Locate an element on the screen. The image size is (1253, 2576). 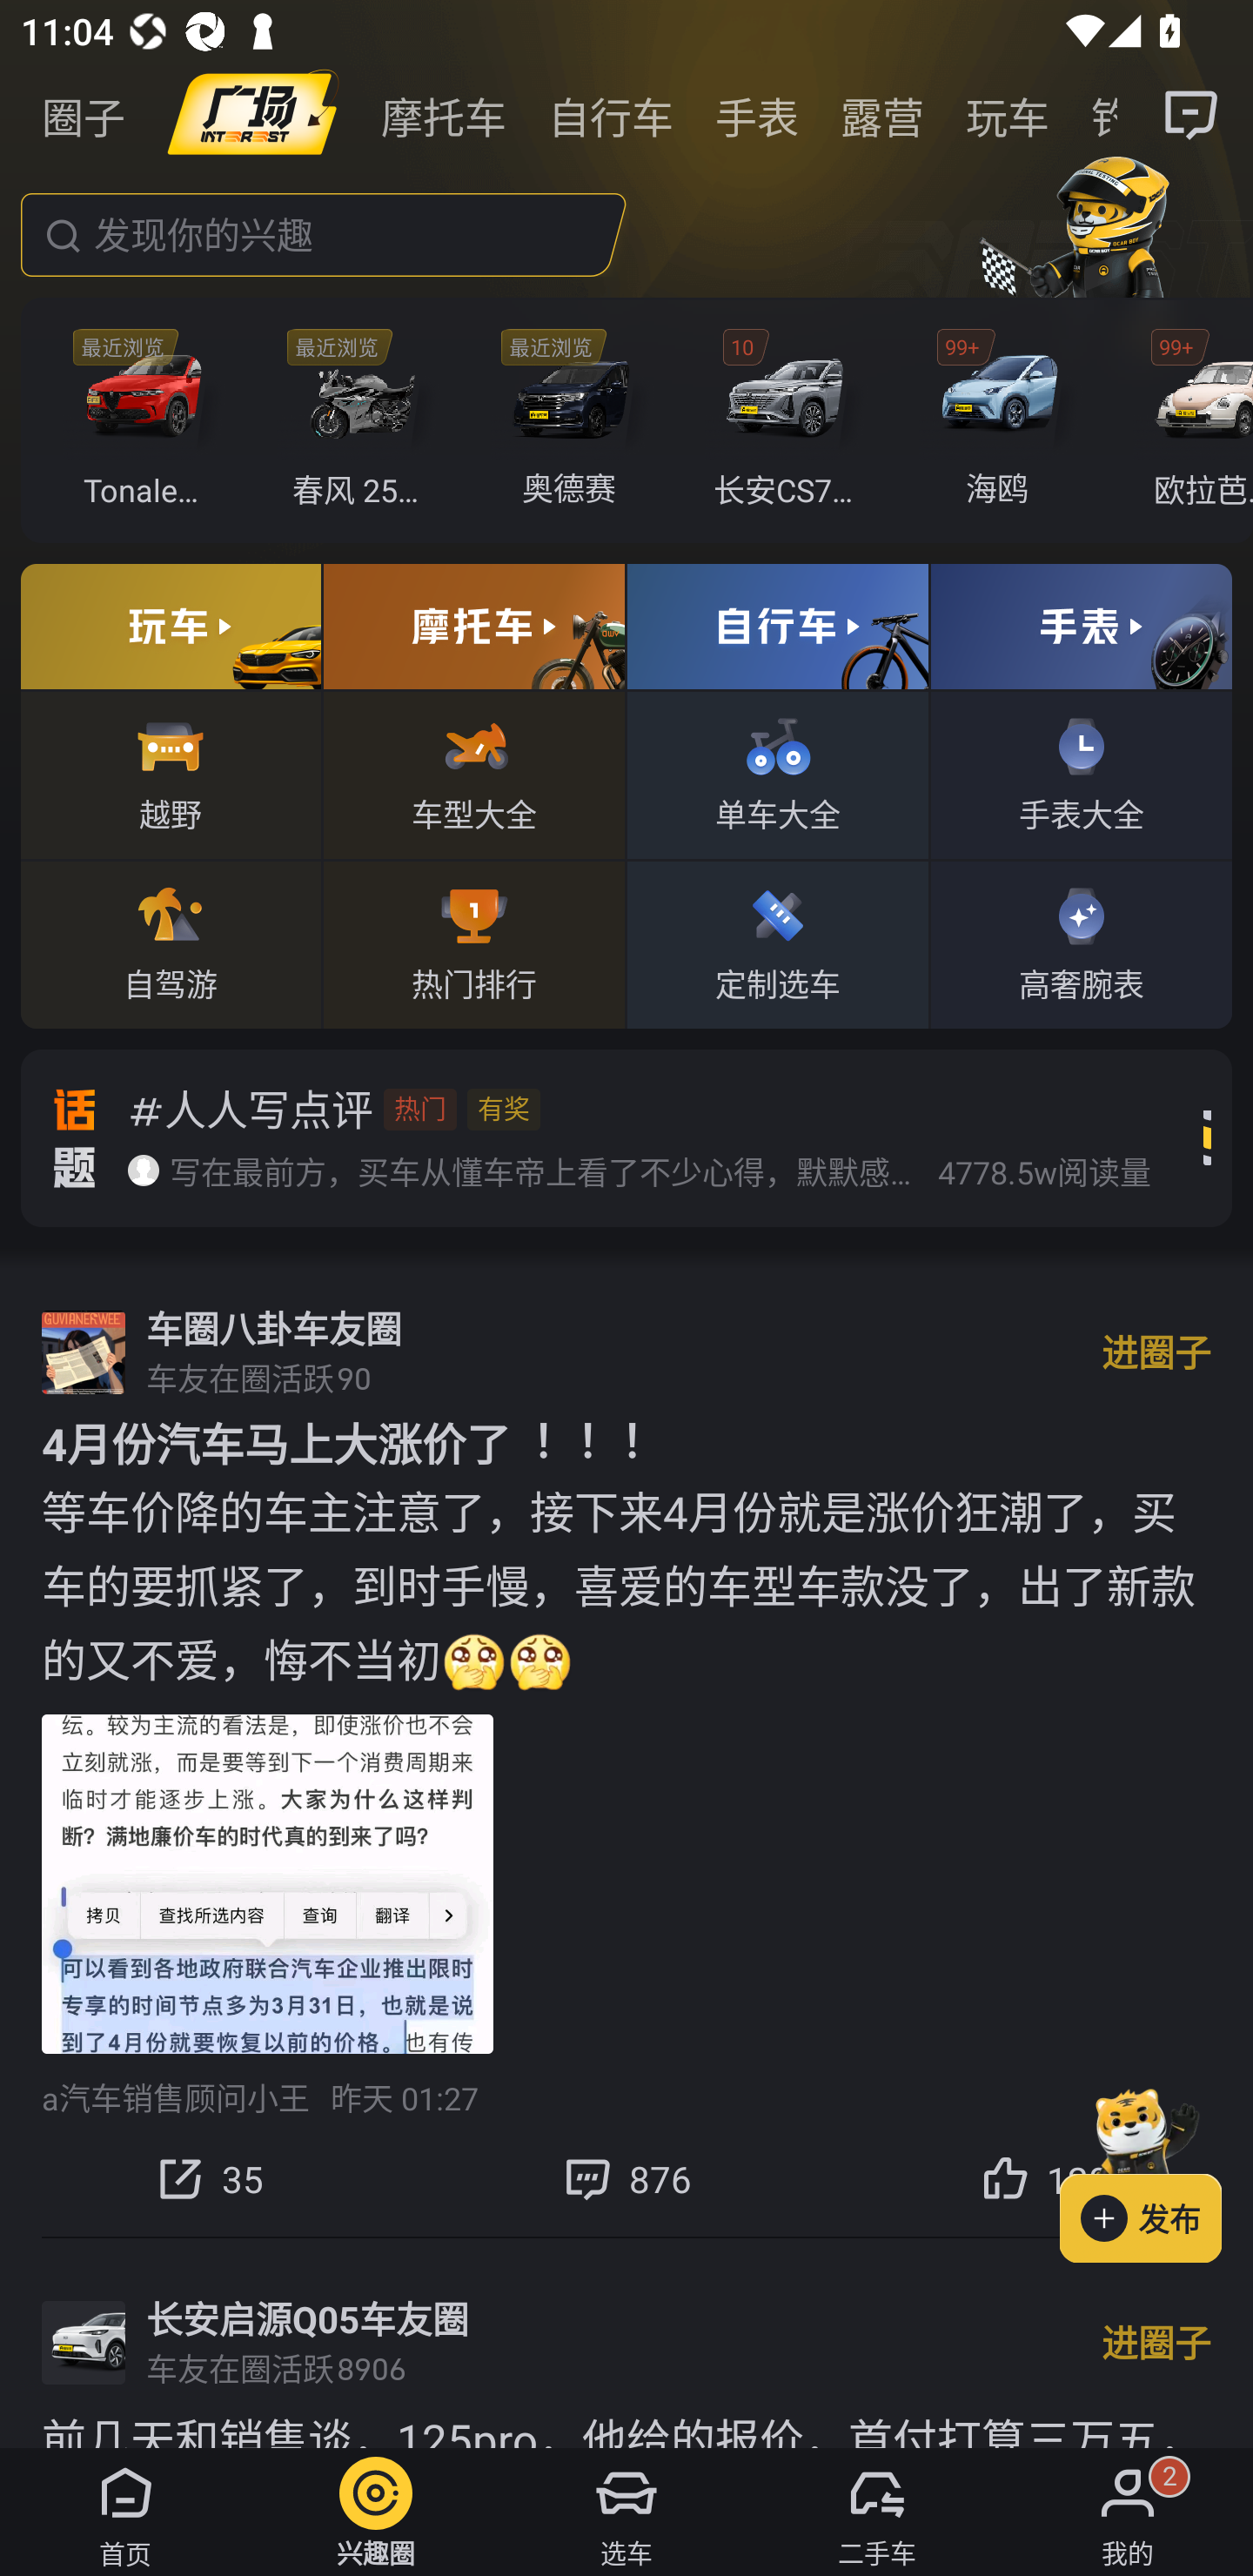
 is located at coordinates (1192, 115).